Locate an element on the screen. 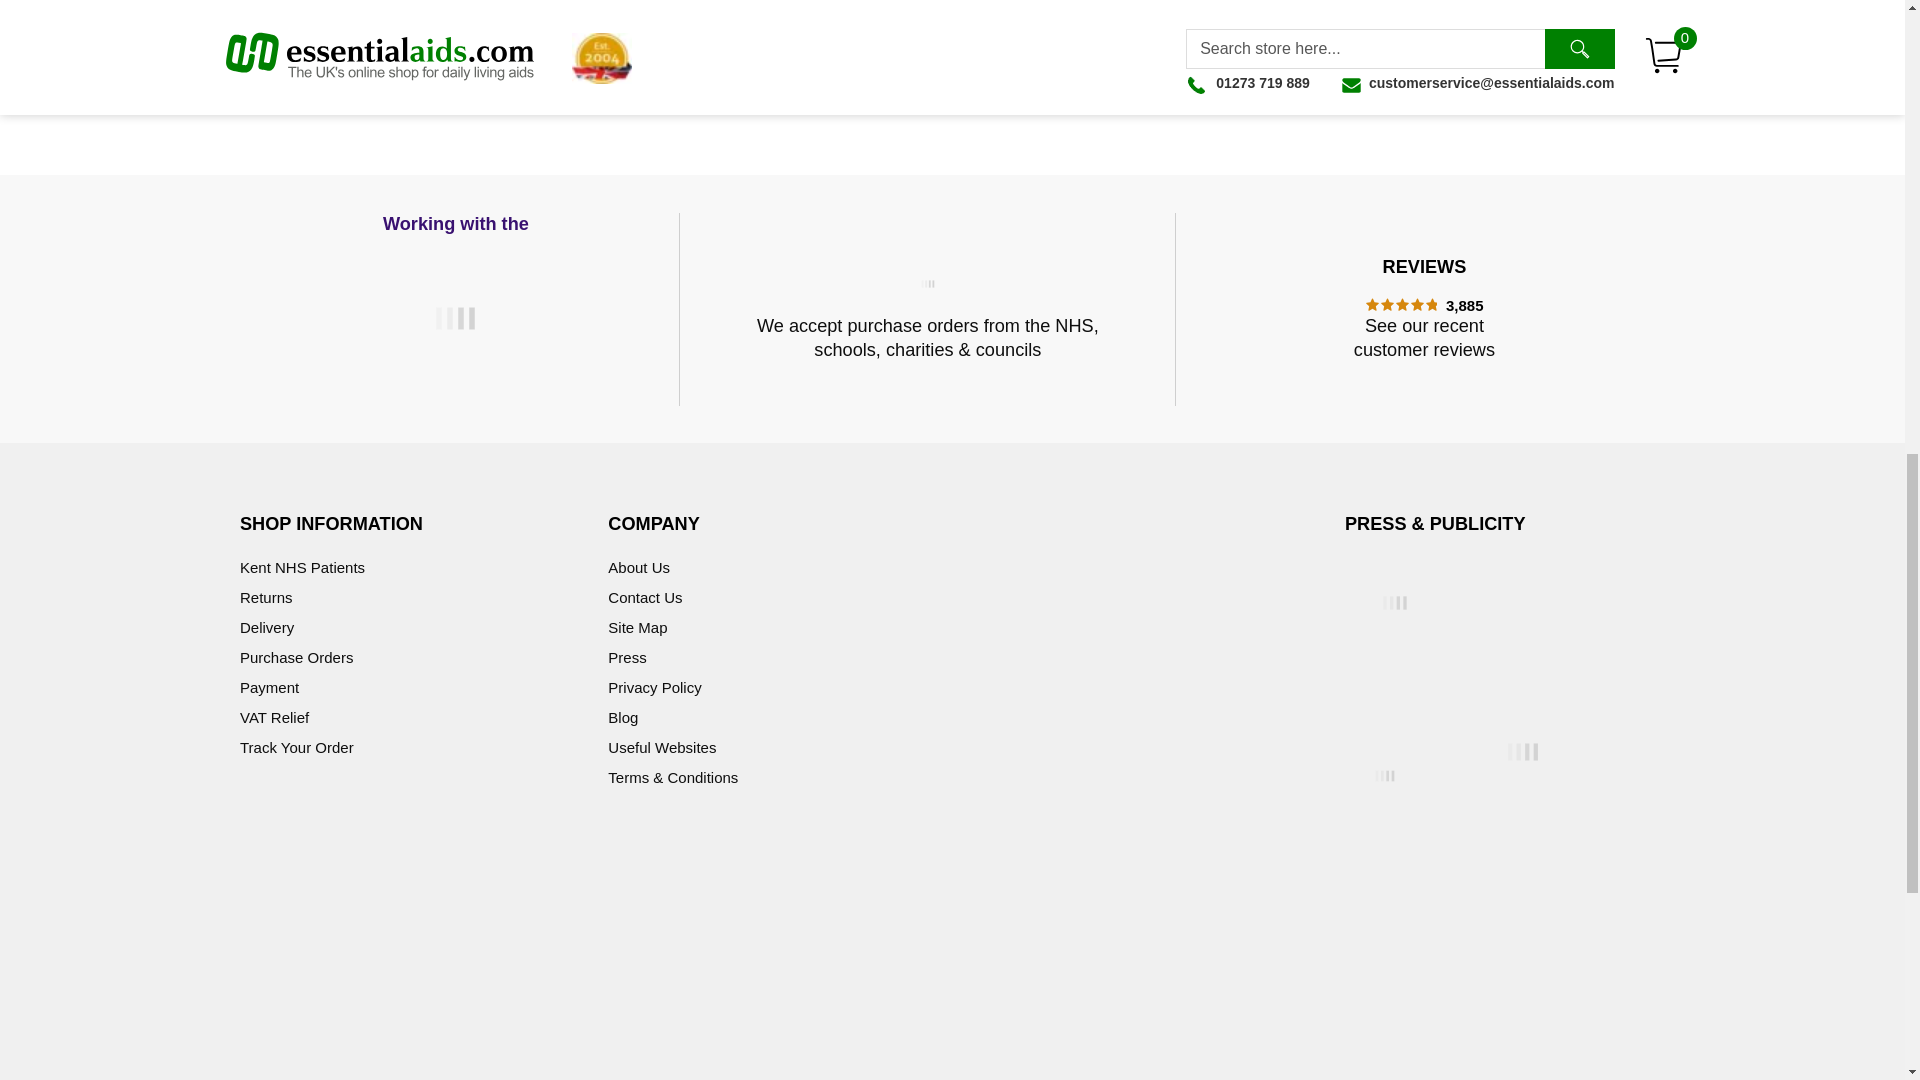 This screenshot has height=1080, width=1920. Purchase Orders is located at coordinates (296, 658).